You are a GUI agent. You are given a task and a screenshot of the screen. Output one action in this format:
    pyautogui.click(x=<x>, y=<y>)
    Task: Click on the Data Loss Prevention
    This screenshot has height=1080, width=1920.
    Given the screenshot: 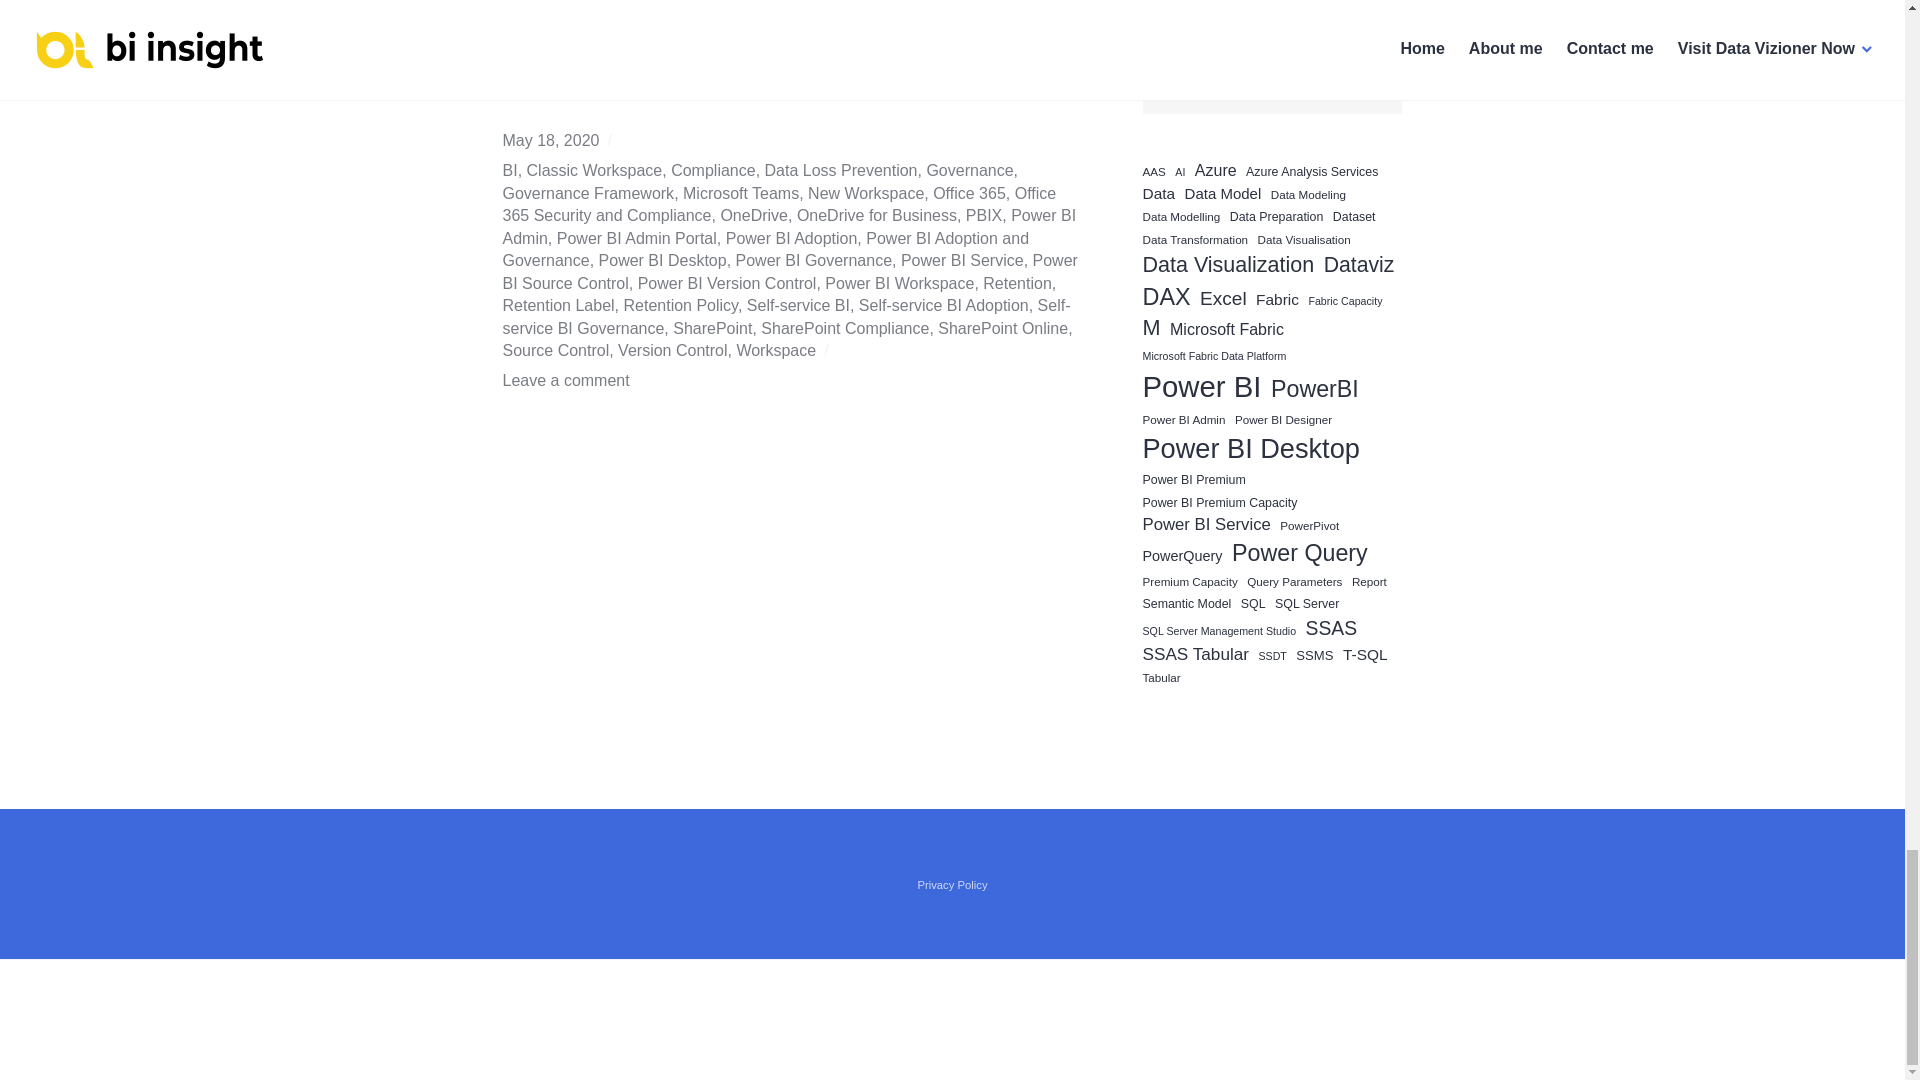 What is the action you would take?
    pyautogui.click(x=840, y=170)
    